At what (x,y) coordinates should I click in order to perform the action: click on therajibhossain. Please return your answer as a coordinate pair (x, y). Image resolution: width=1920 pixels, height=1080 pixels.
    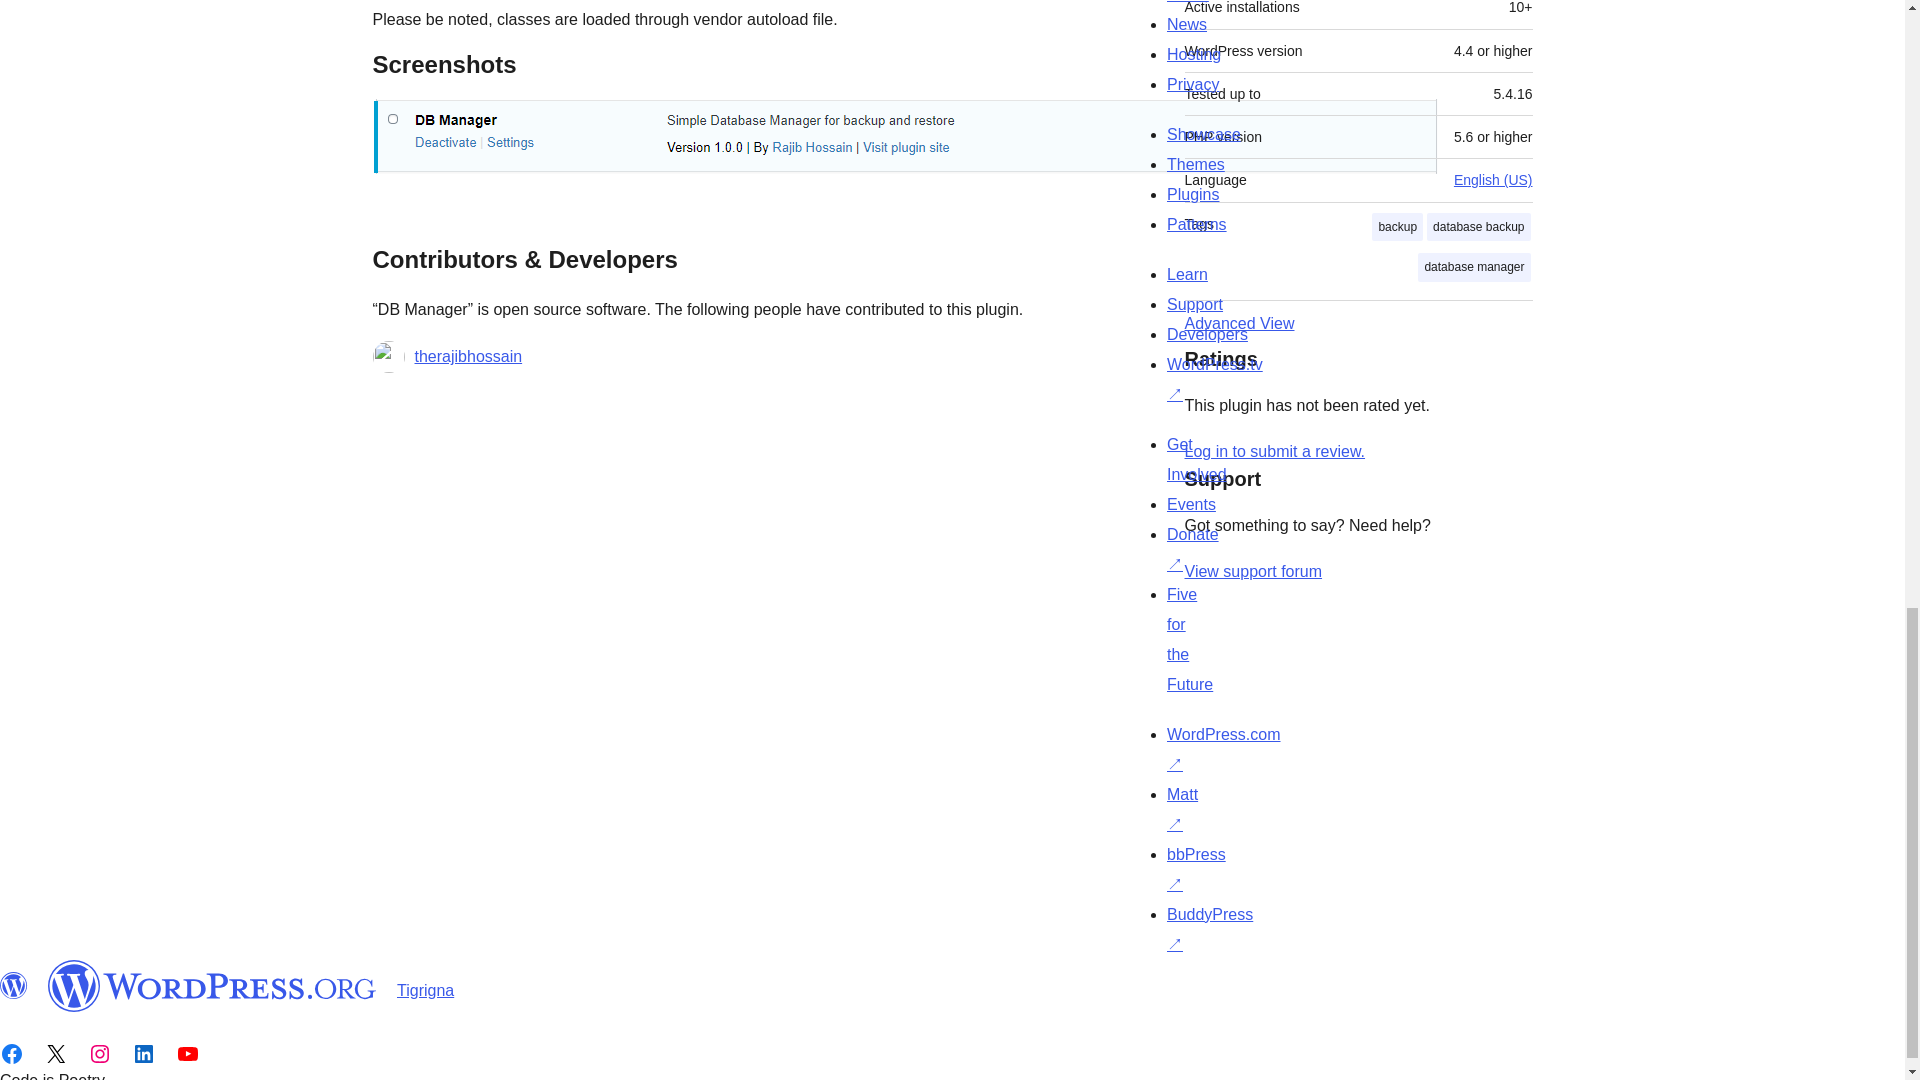
    Looking at the image, I should click on (468, 356).